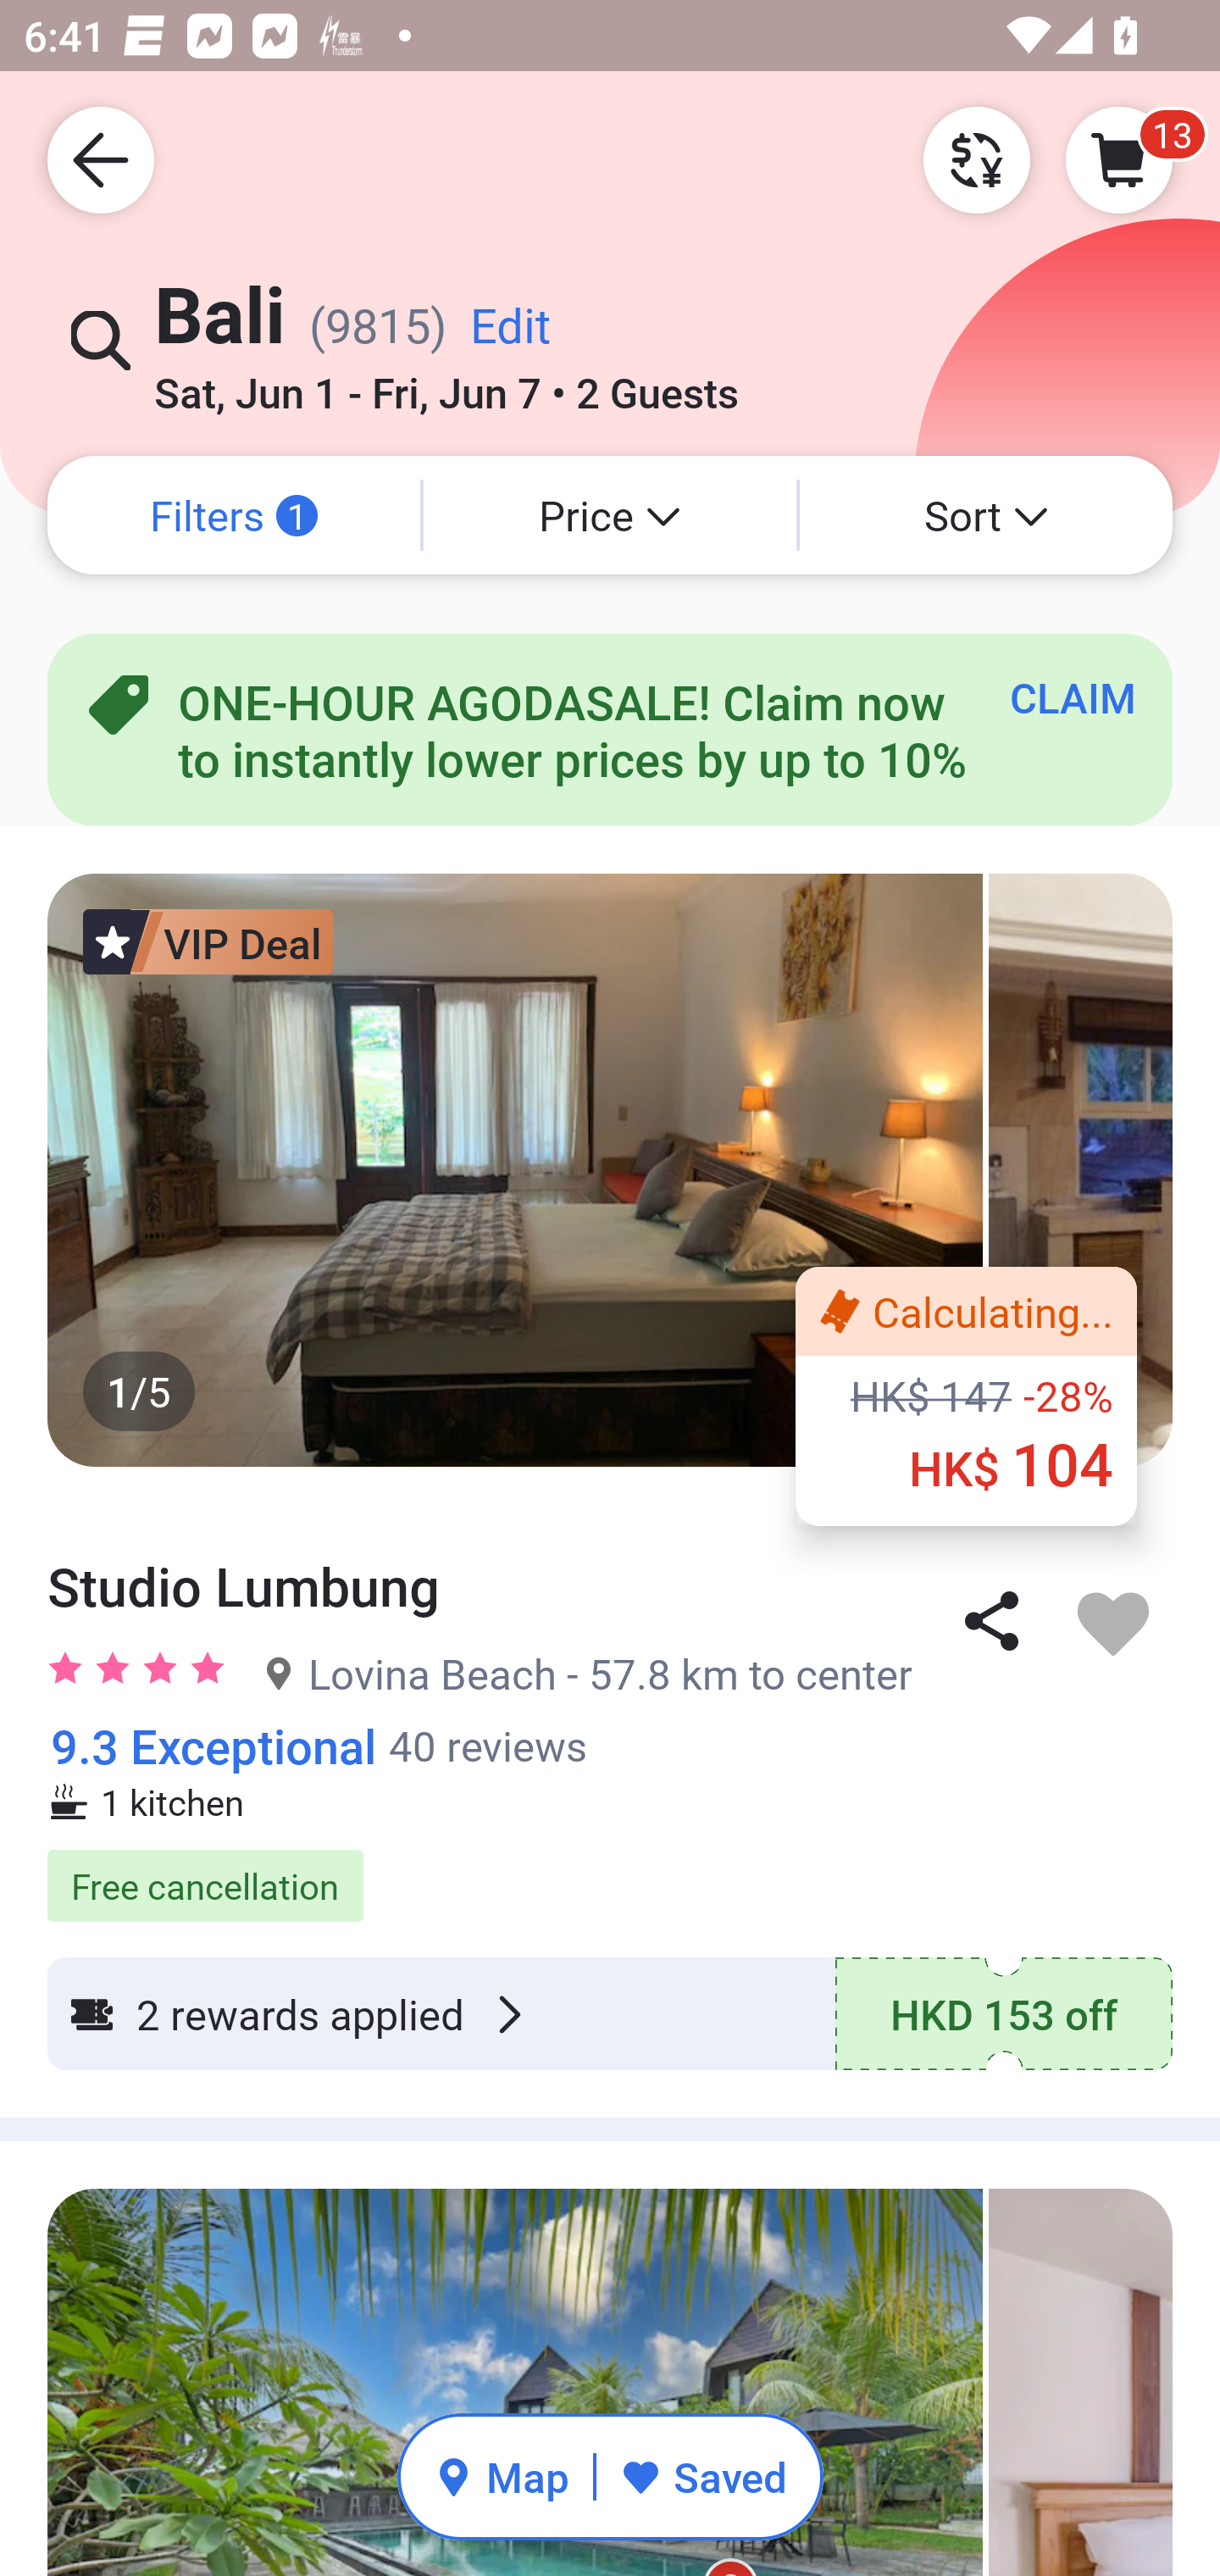 The width and height of the screenshot is (1220, 2576). Describe the element at coordinates (208, 941) in the screenshot. I see `VIP Deal` at that location.